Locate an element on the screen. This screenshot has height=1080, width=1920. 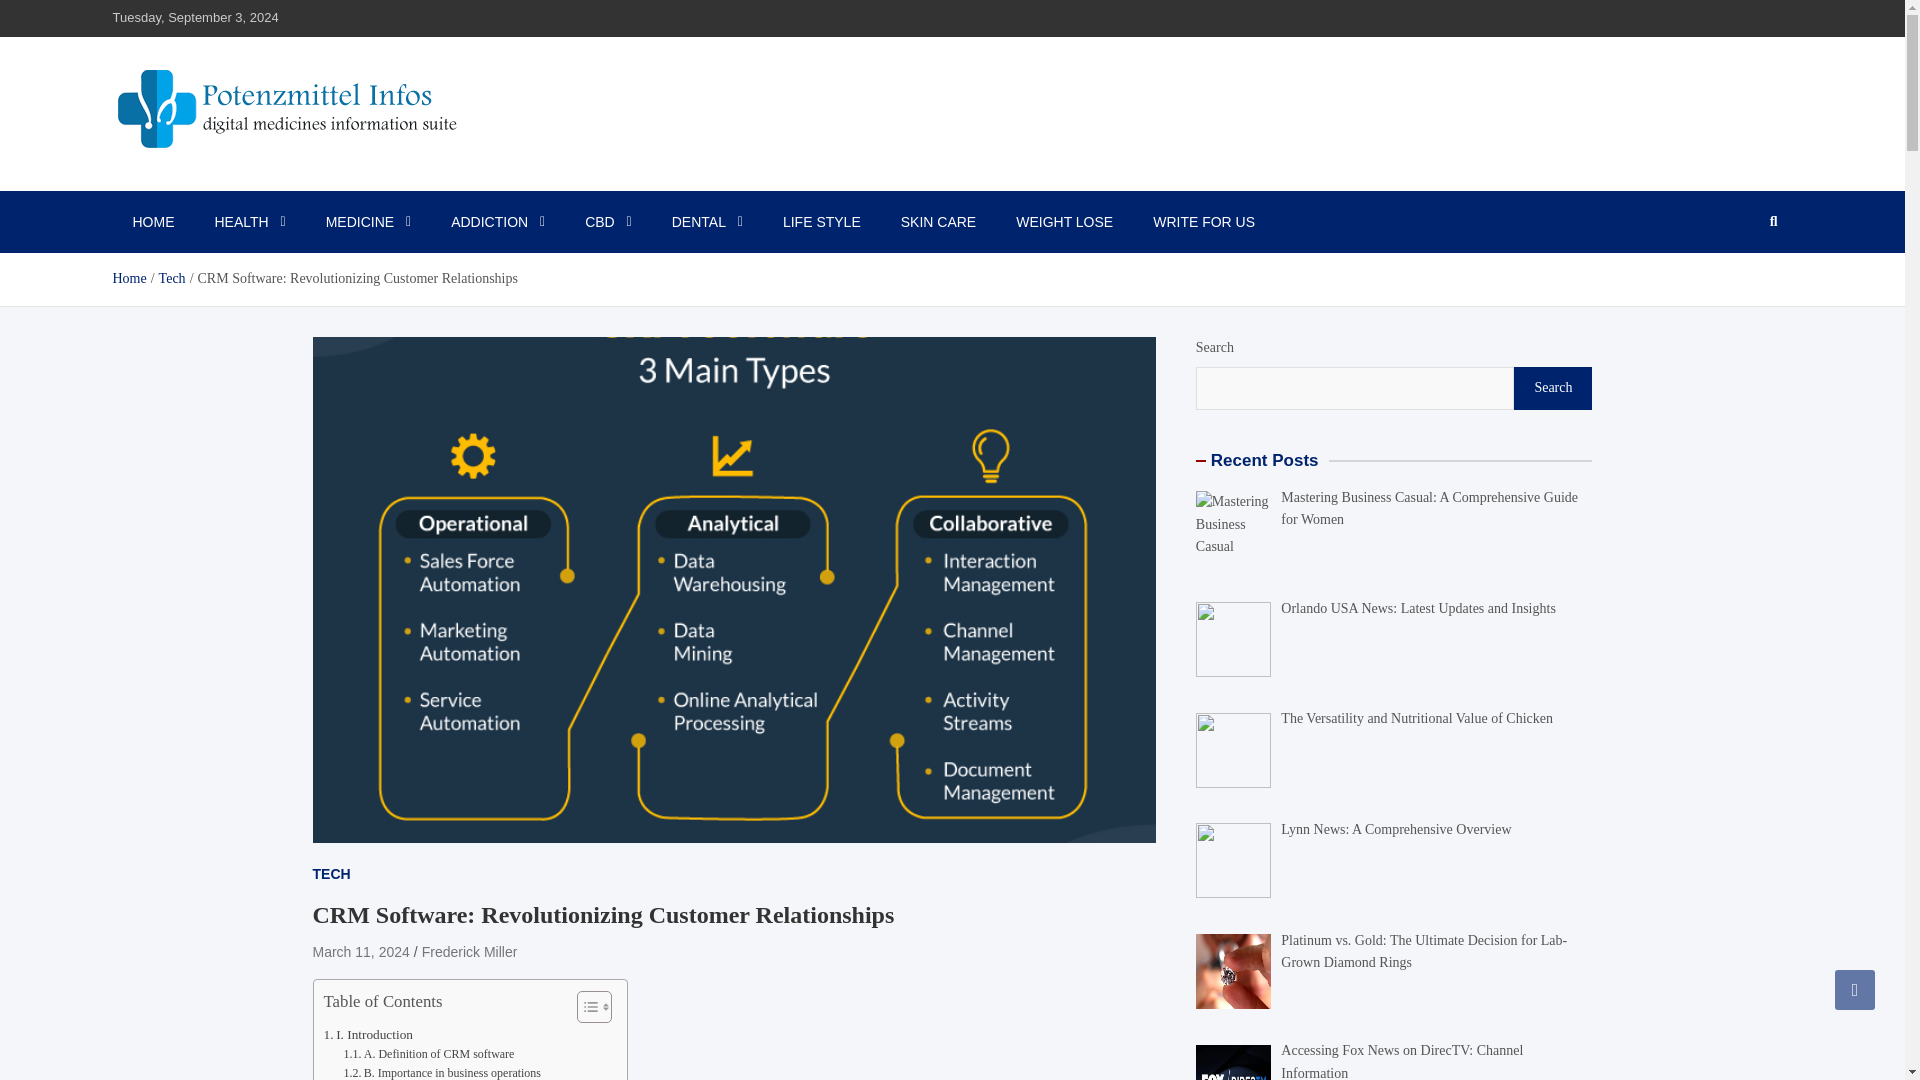
SKIN CARE is located at coordinates (938, 222).